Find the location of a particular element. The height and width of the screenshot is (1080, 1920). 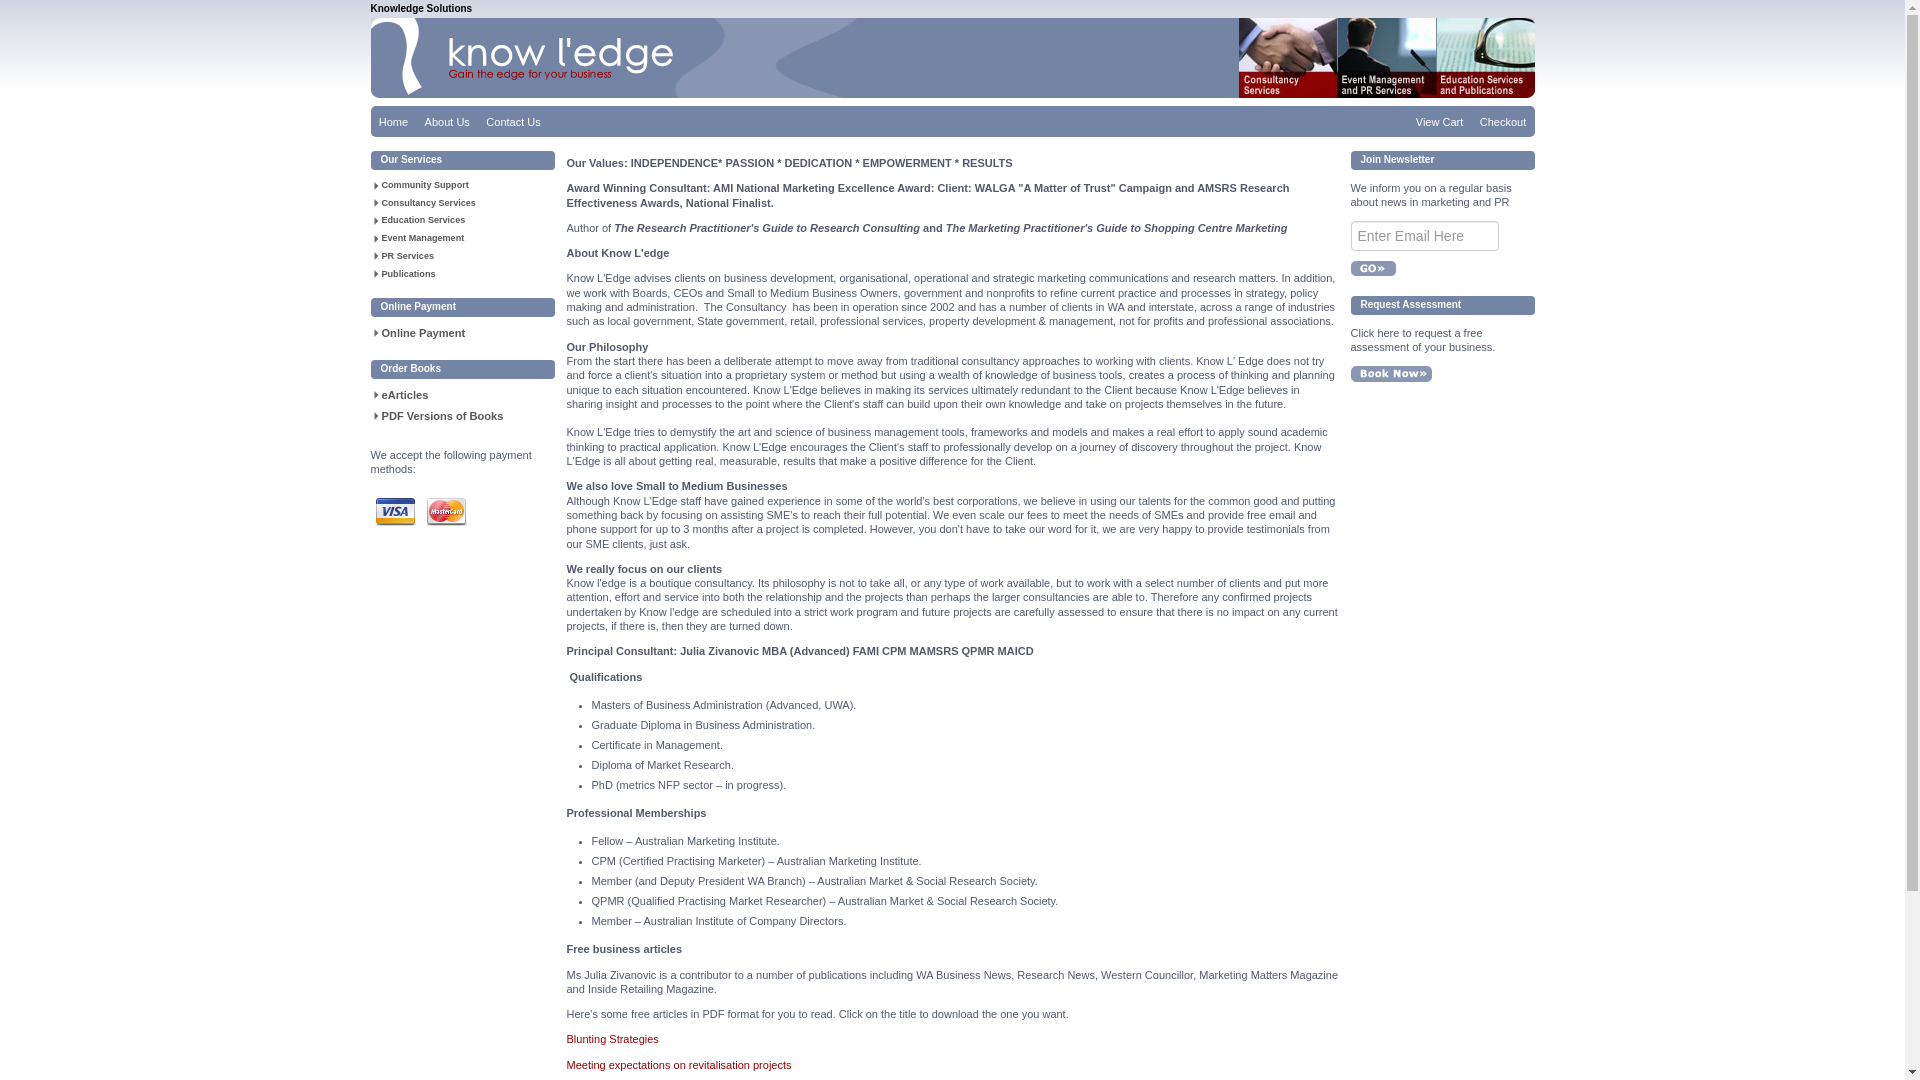

eArticles is located at coordinates (463, 396).